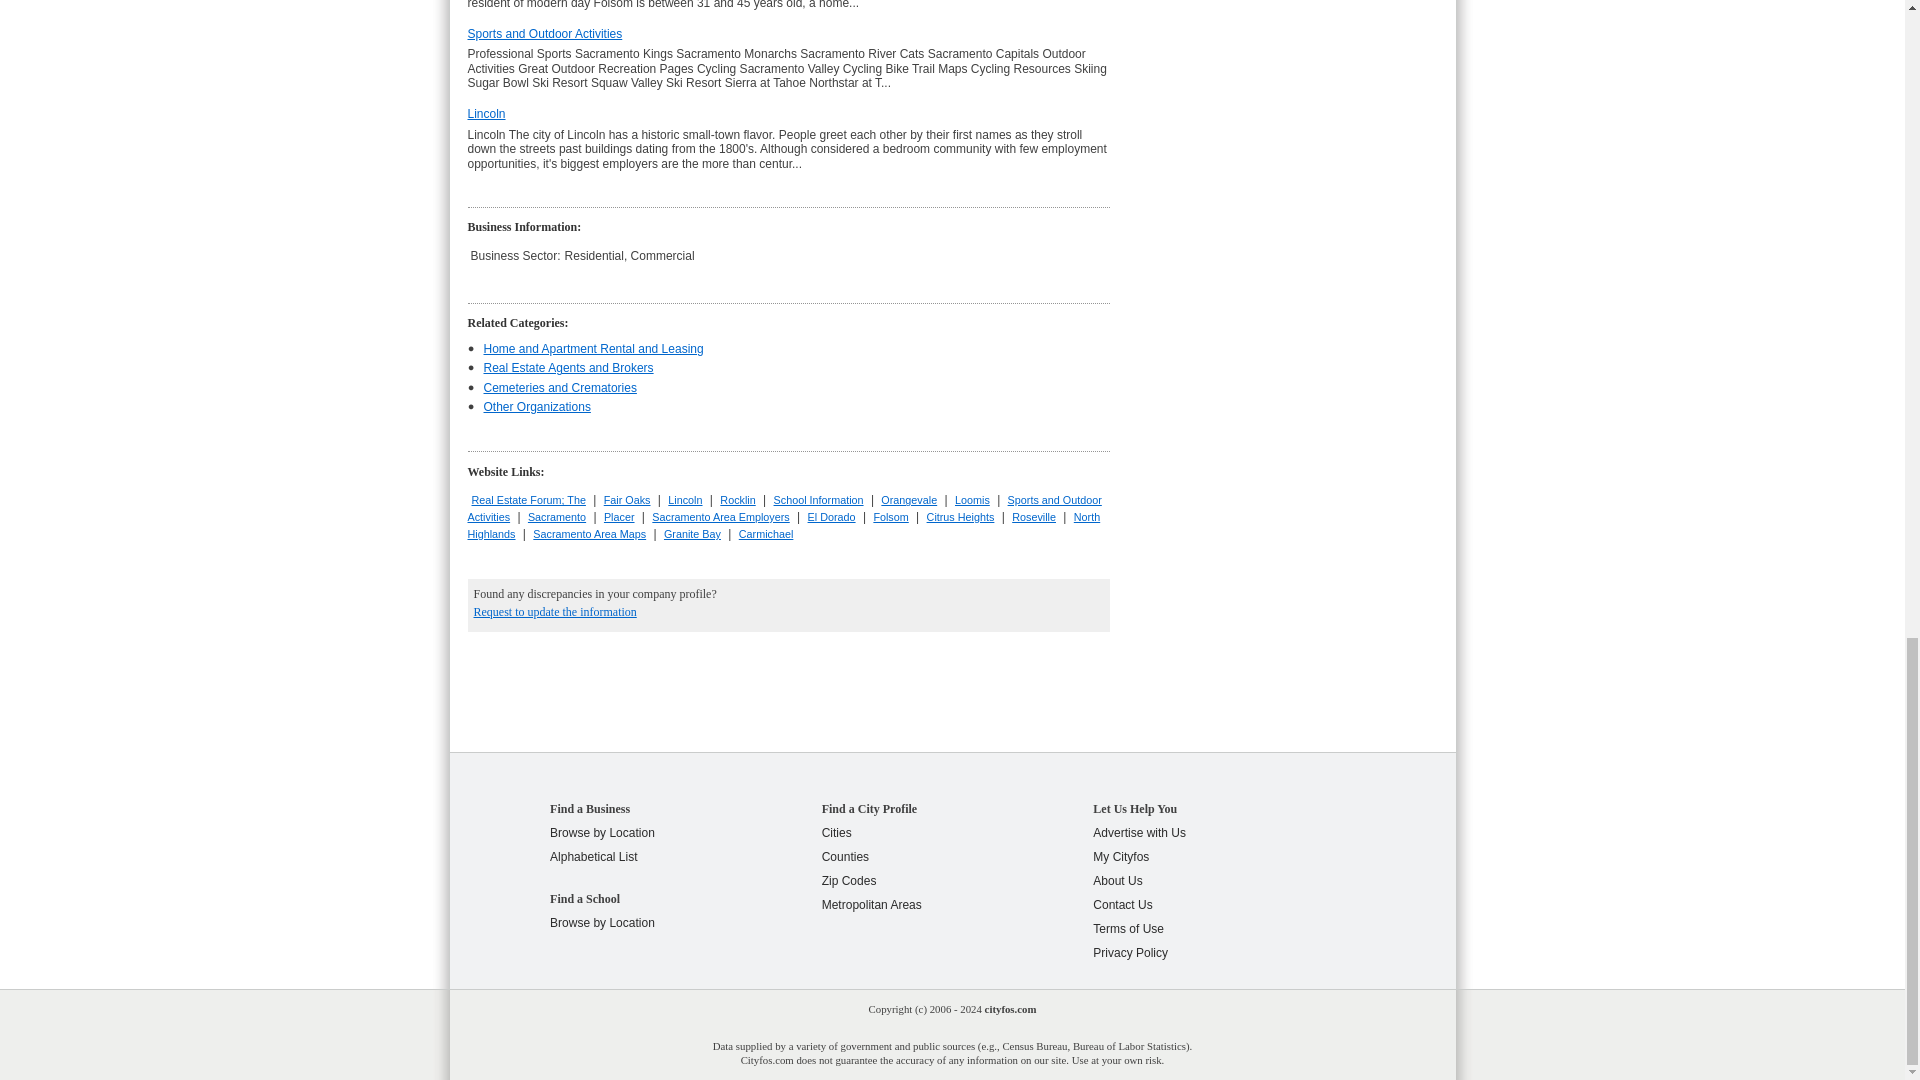 The height and width of the screenshot is (1080, 1920). I want to click on Orangevale, so click(908, 500).